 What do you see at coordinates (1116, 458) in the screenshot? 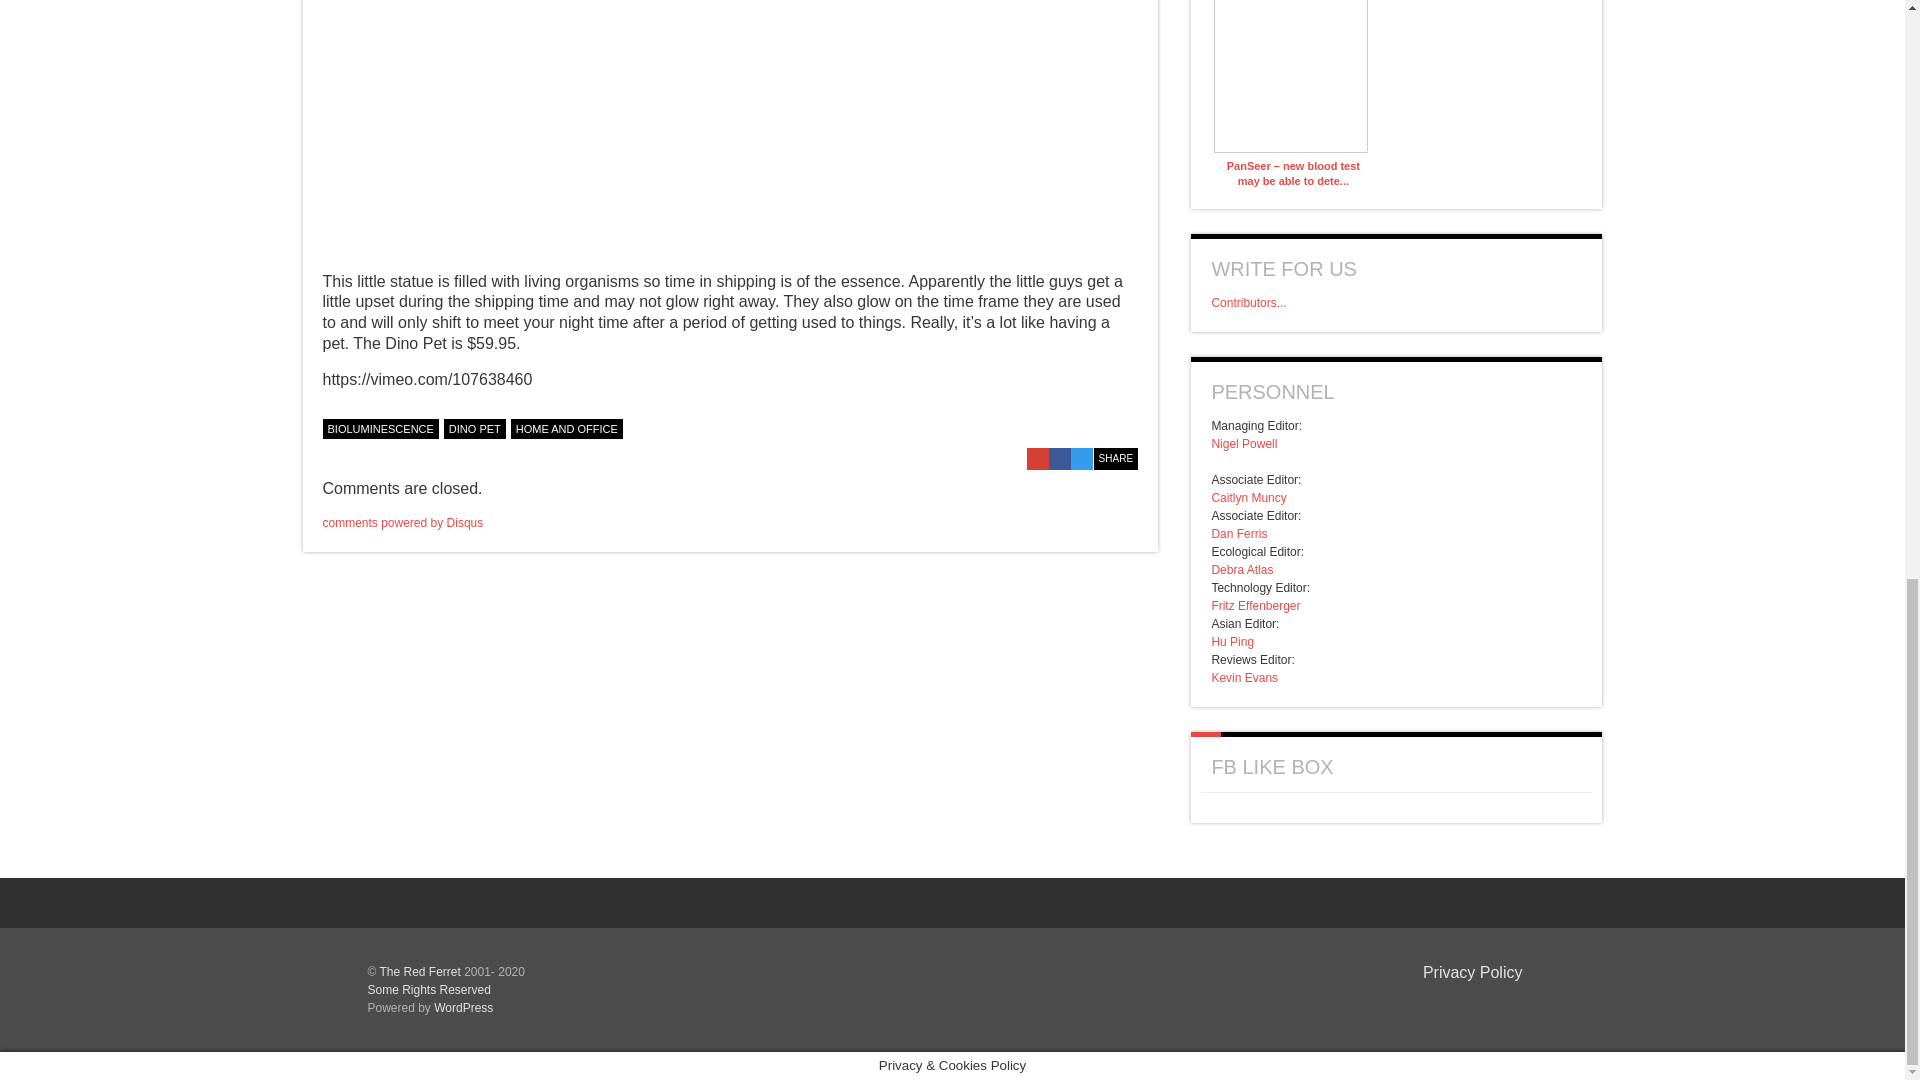
I see `SHARE` at bounding box center [1116, 458].